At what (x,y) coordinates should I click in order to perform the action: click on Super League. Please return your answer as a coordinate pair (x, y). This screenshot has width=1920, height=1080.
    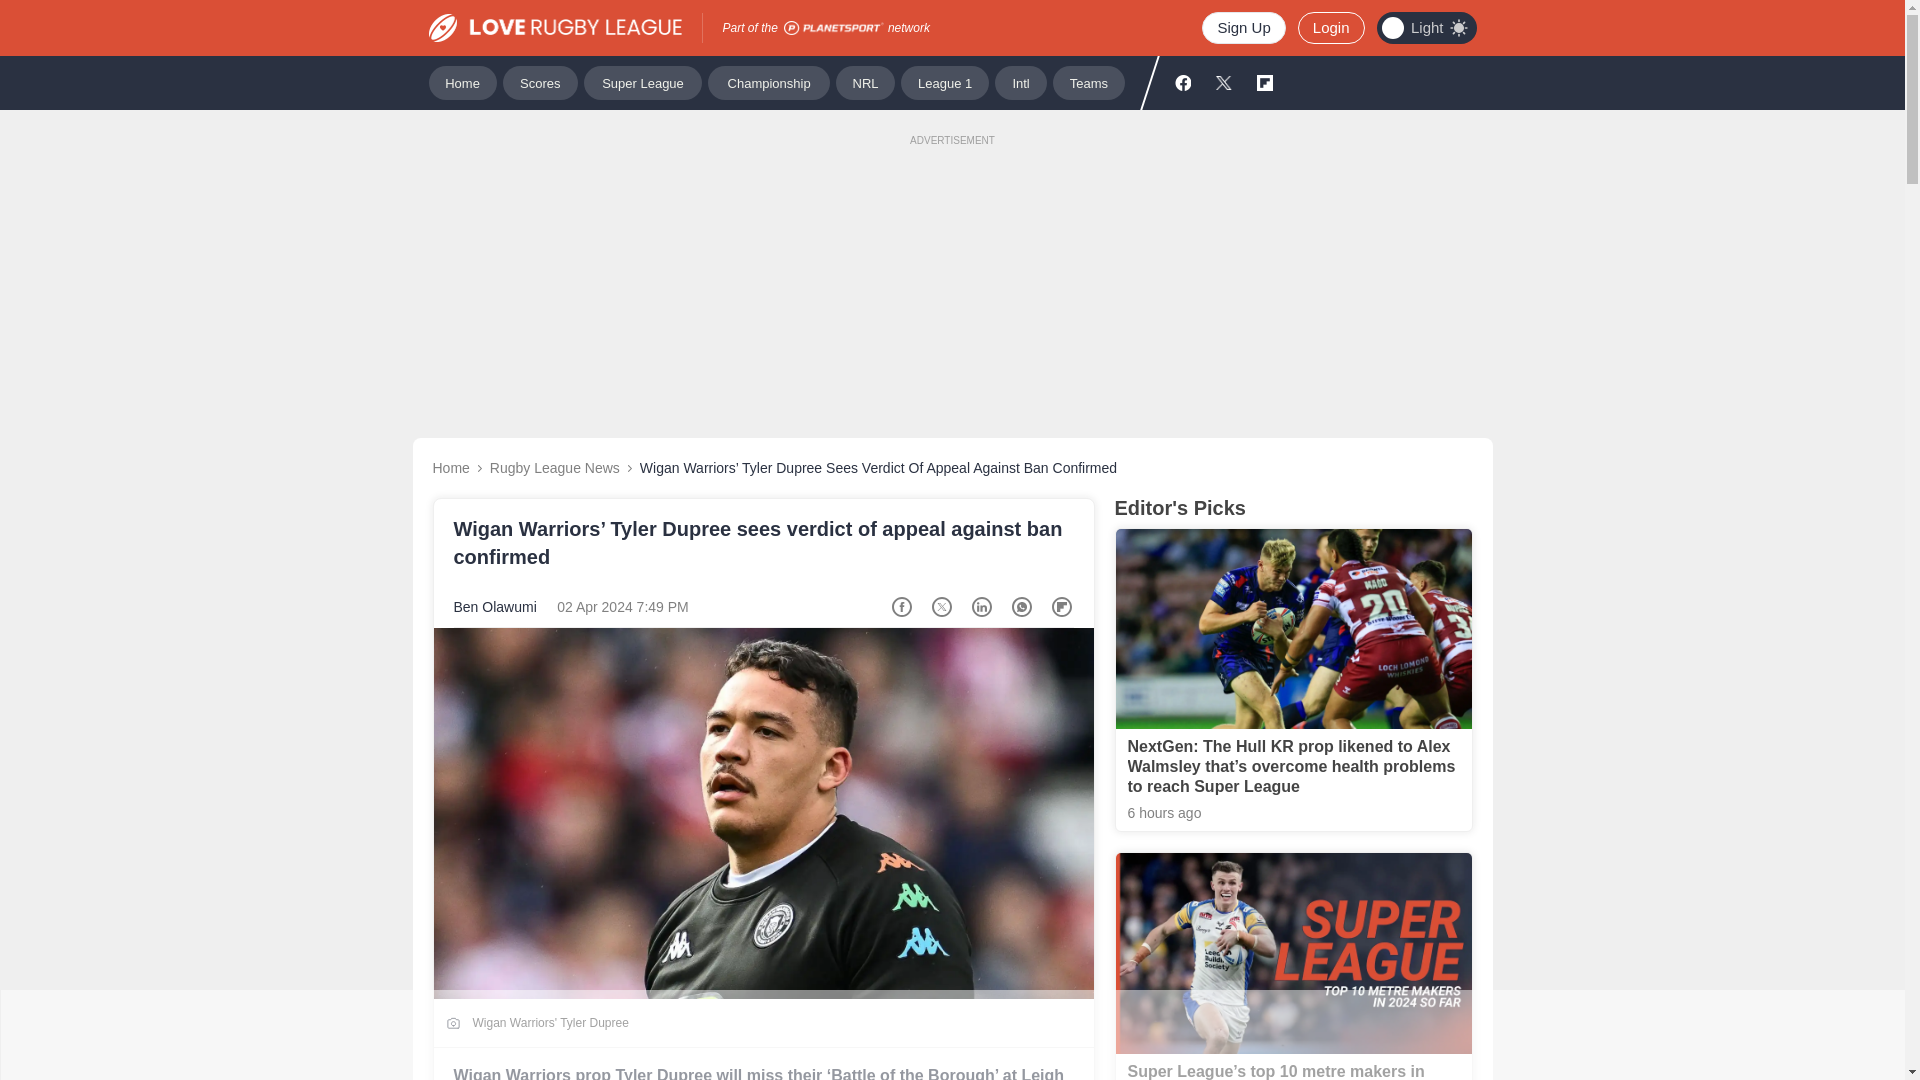
    Looking at the image, I should click on (642, 82).